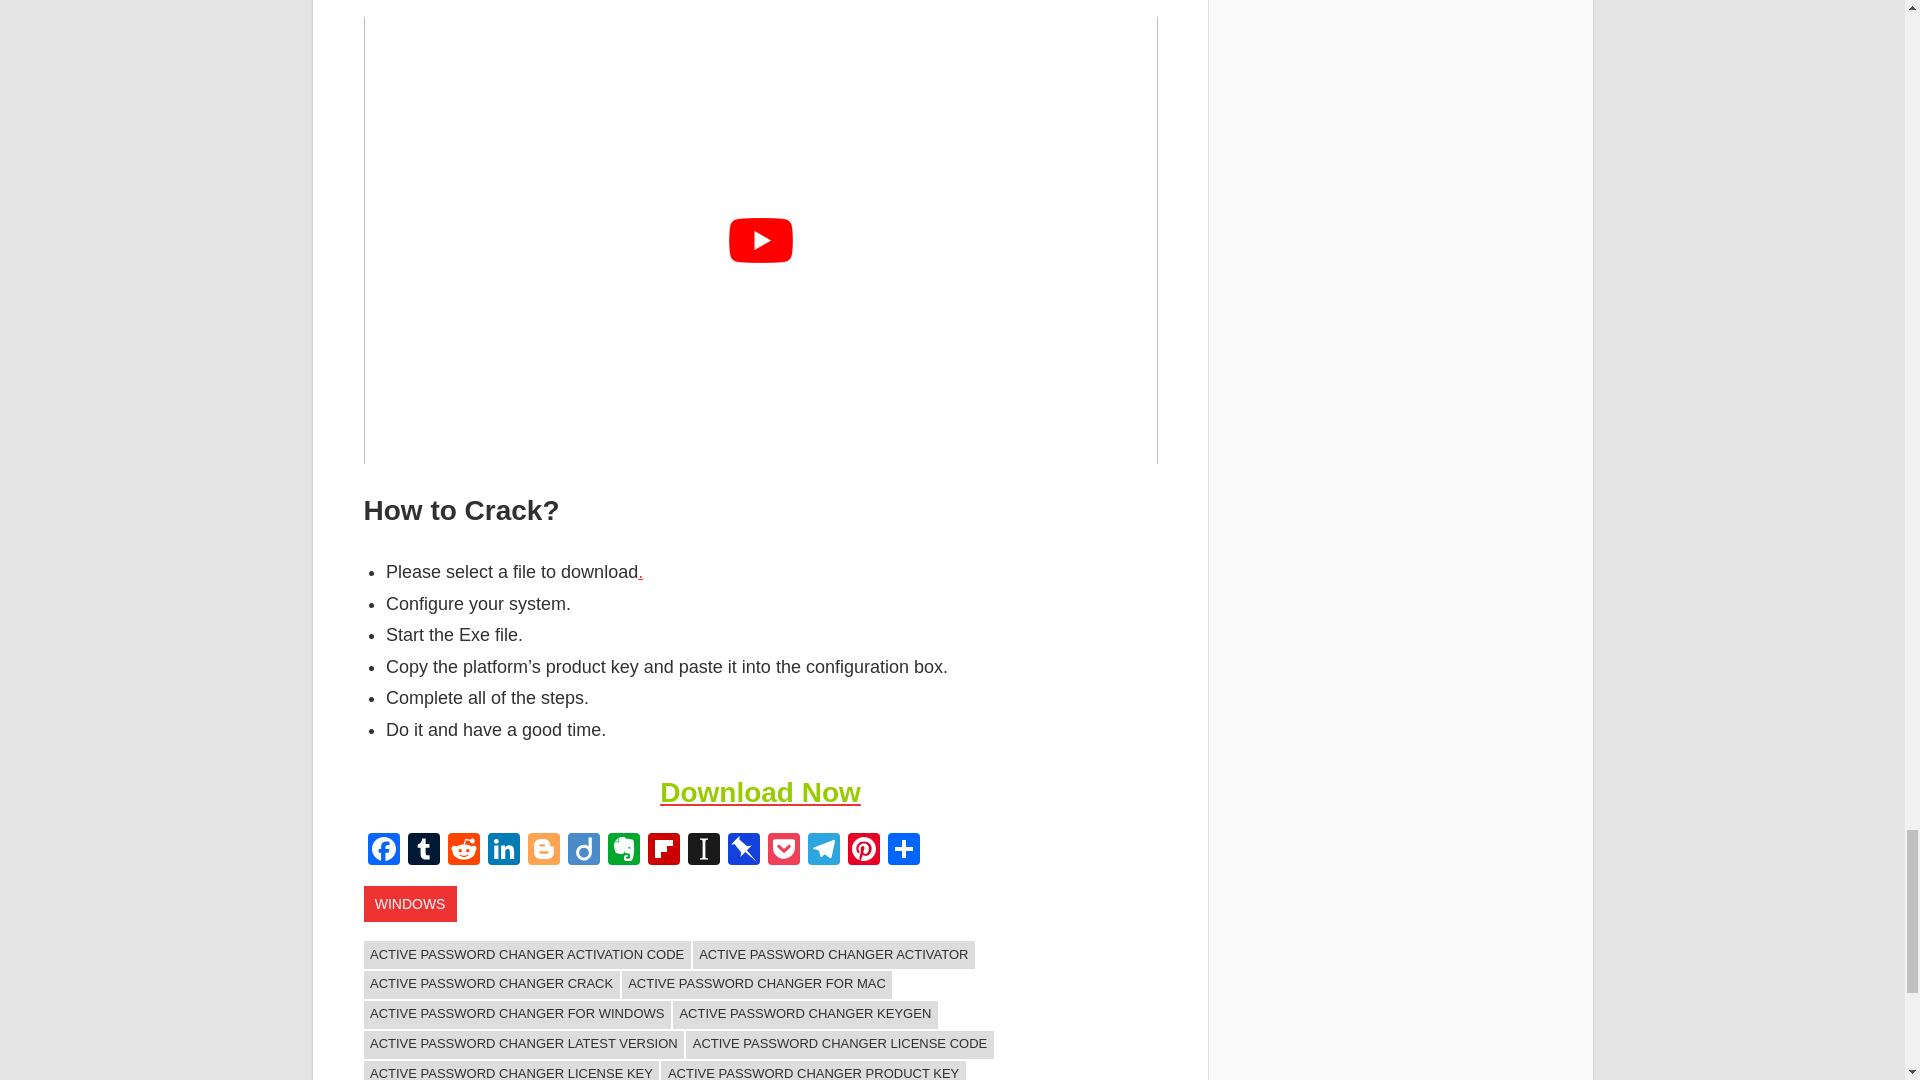 This screenshot has width=1920, height=1080. What do you see at coordinates (760, 792) in the screenshot?
I see `Download Now` at bounding box center [760, 792].